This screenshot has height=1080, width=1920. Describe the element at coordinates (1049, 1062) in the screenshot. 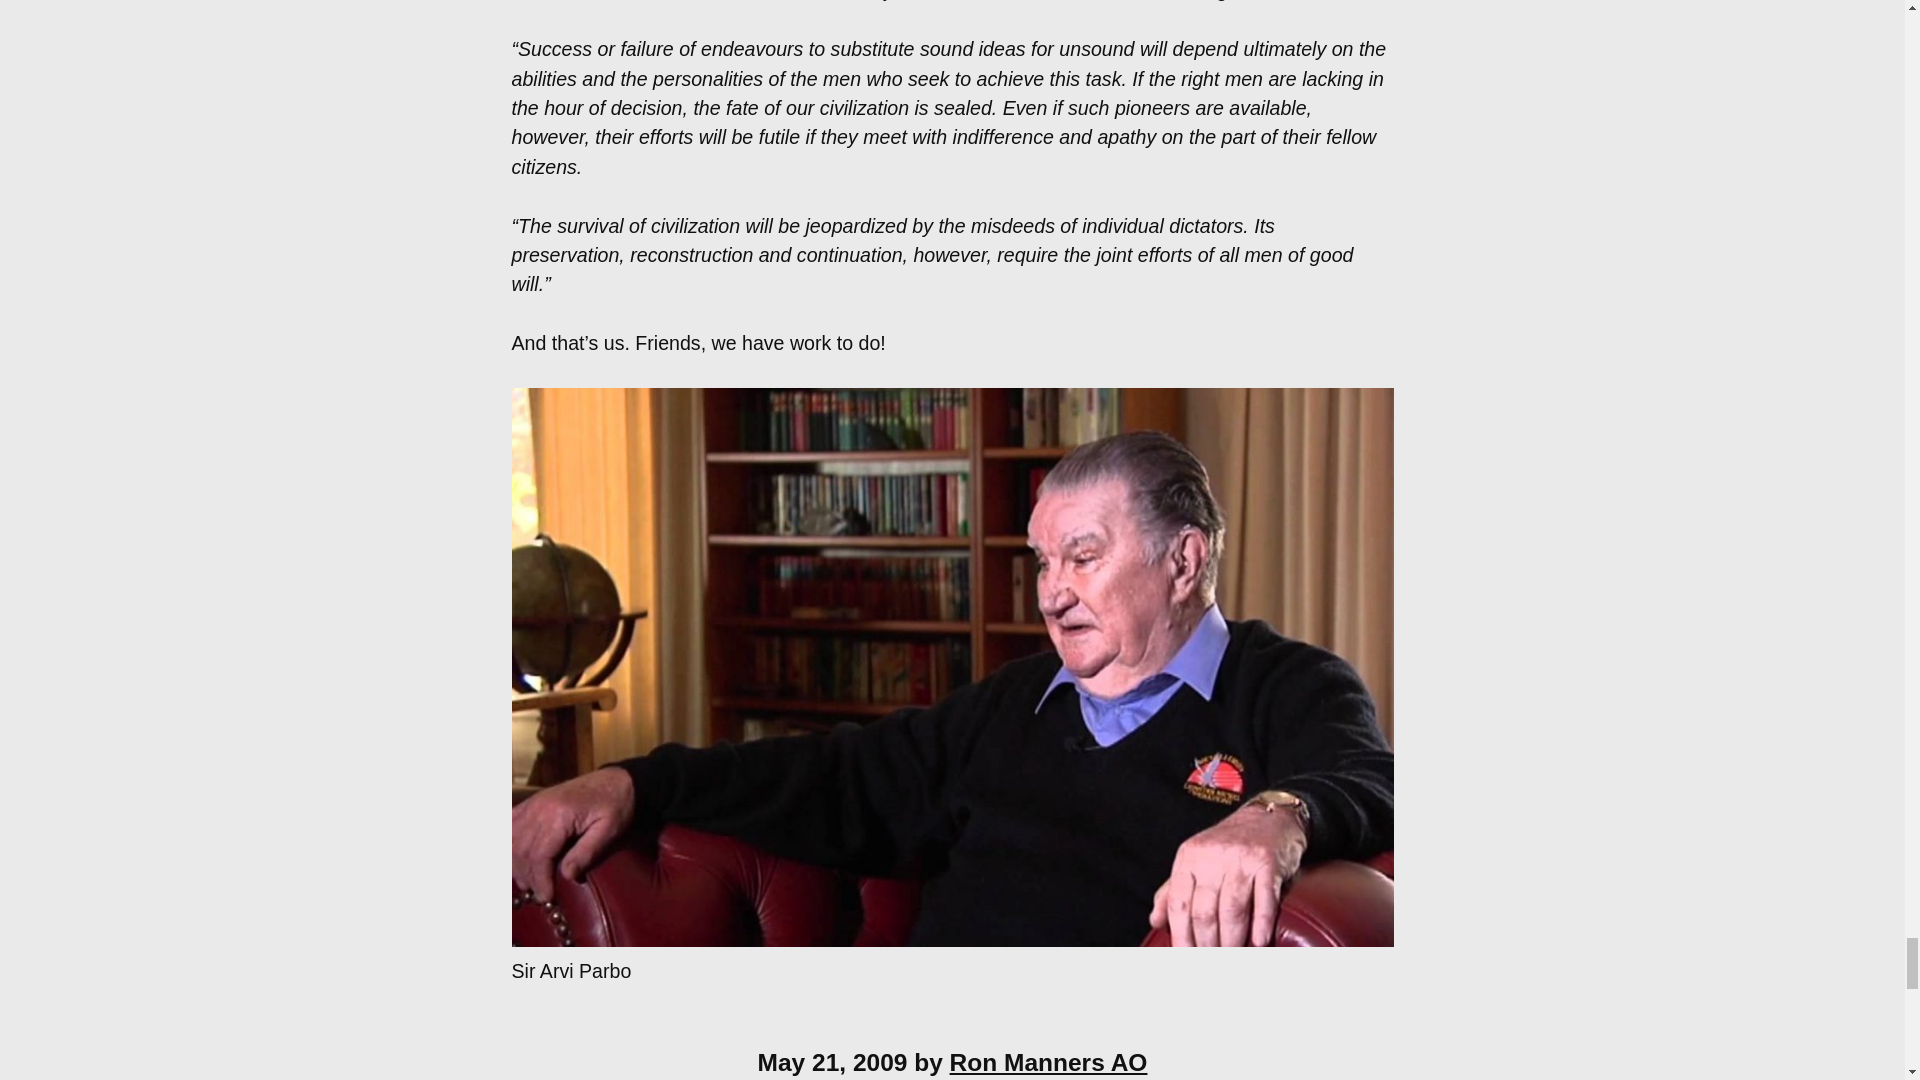

I see `Ron Manners AO` at that location.